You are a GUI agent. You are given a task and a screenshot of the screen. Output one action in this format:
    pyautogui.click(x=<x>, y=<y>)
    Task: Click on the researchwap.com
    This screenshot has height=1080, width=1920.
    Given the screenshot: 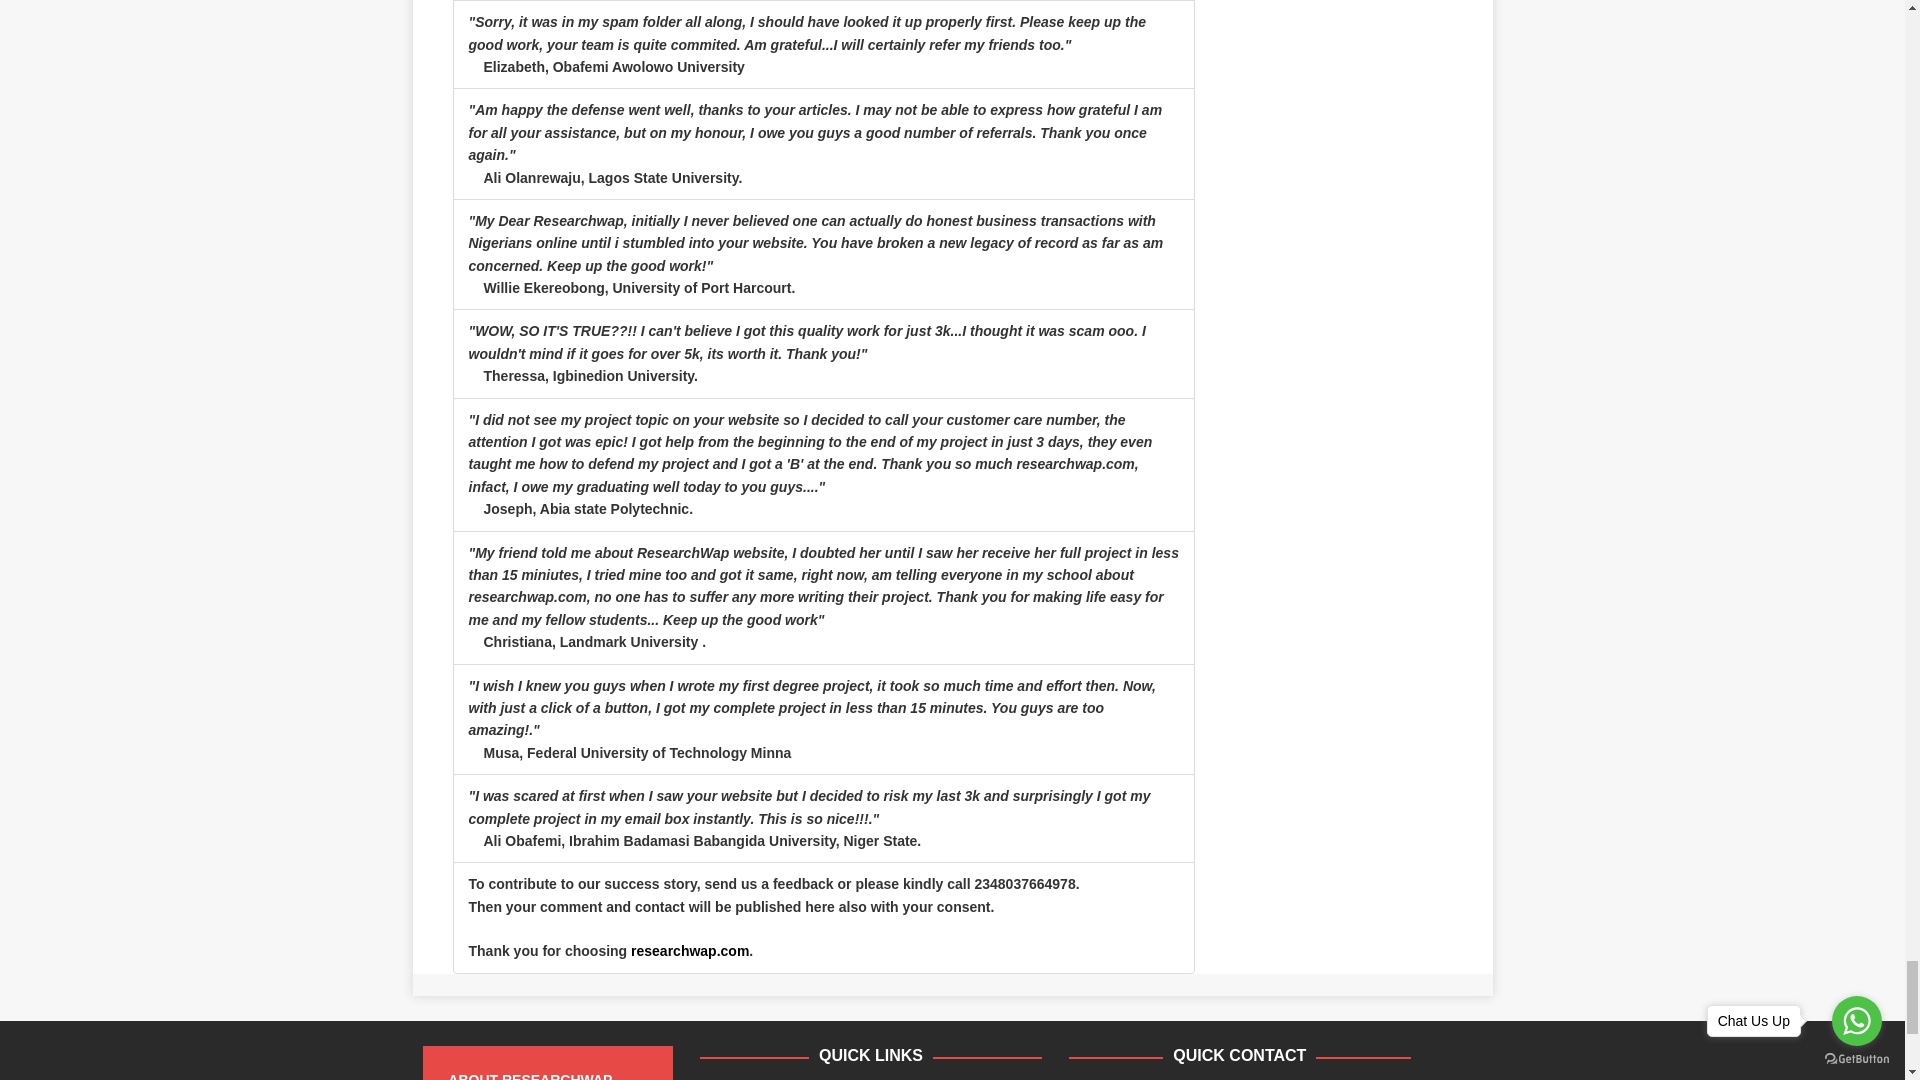 What is the action you would take?
    pyautogui.click(x=690, y=950)
    